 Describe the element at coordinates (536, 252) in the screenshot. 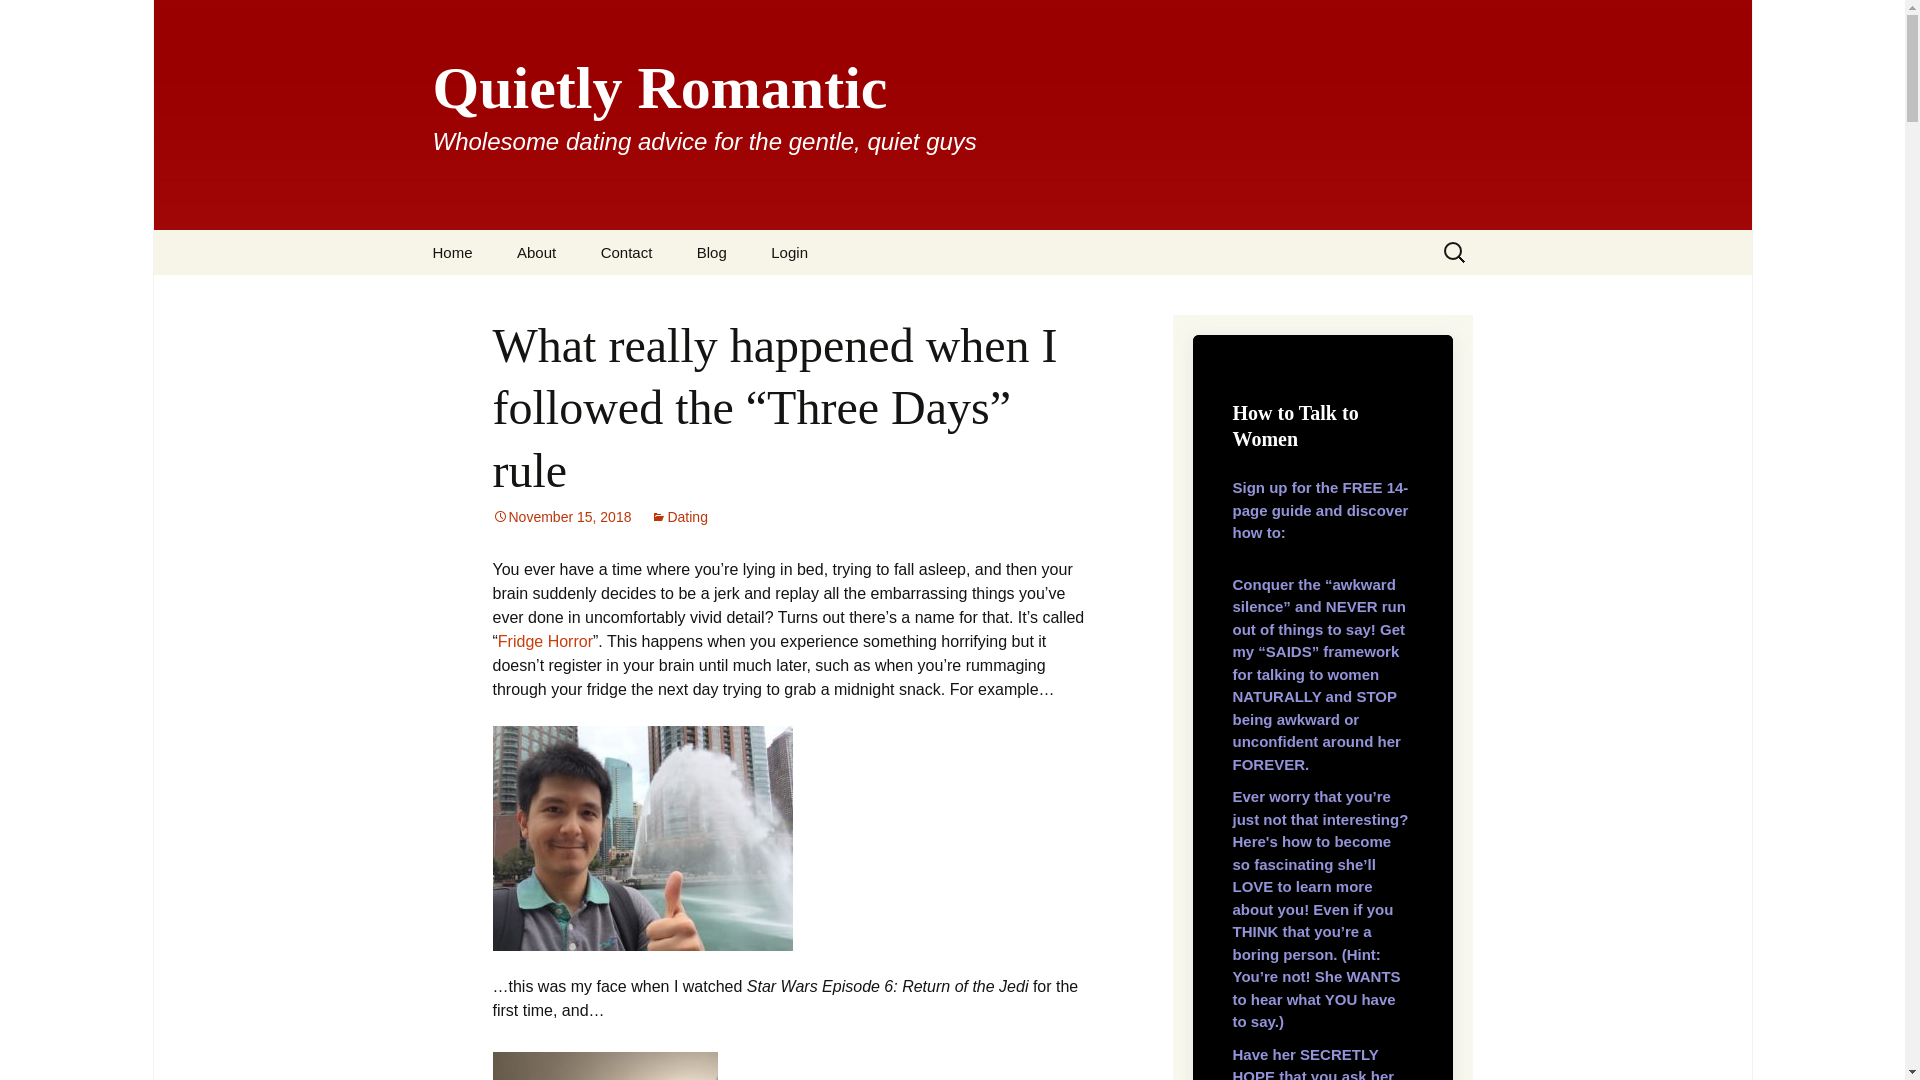

I see `About` at that location.